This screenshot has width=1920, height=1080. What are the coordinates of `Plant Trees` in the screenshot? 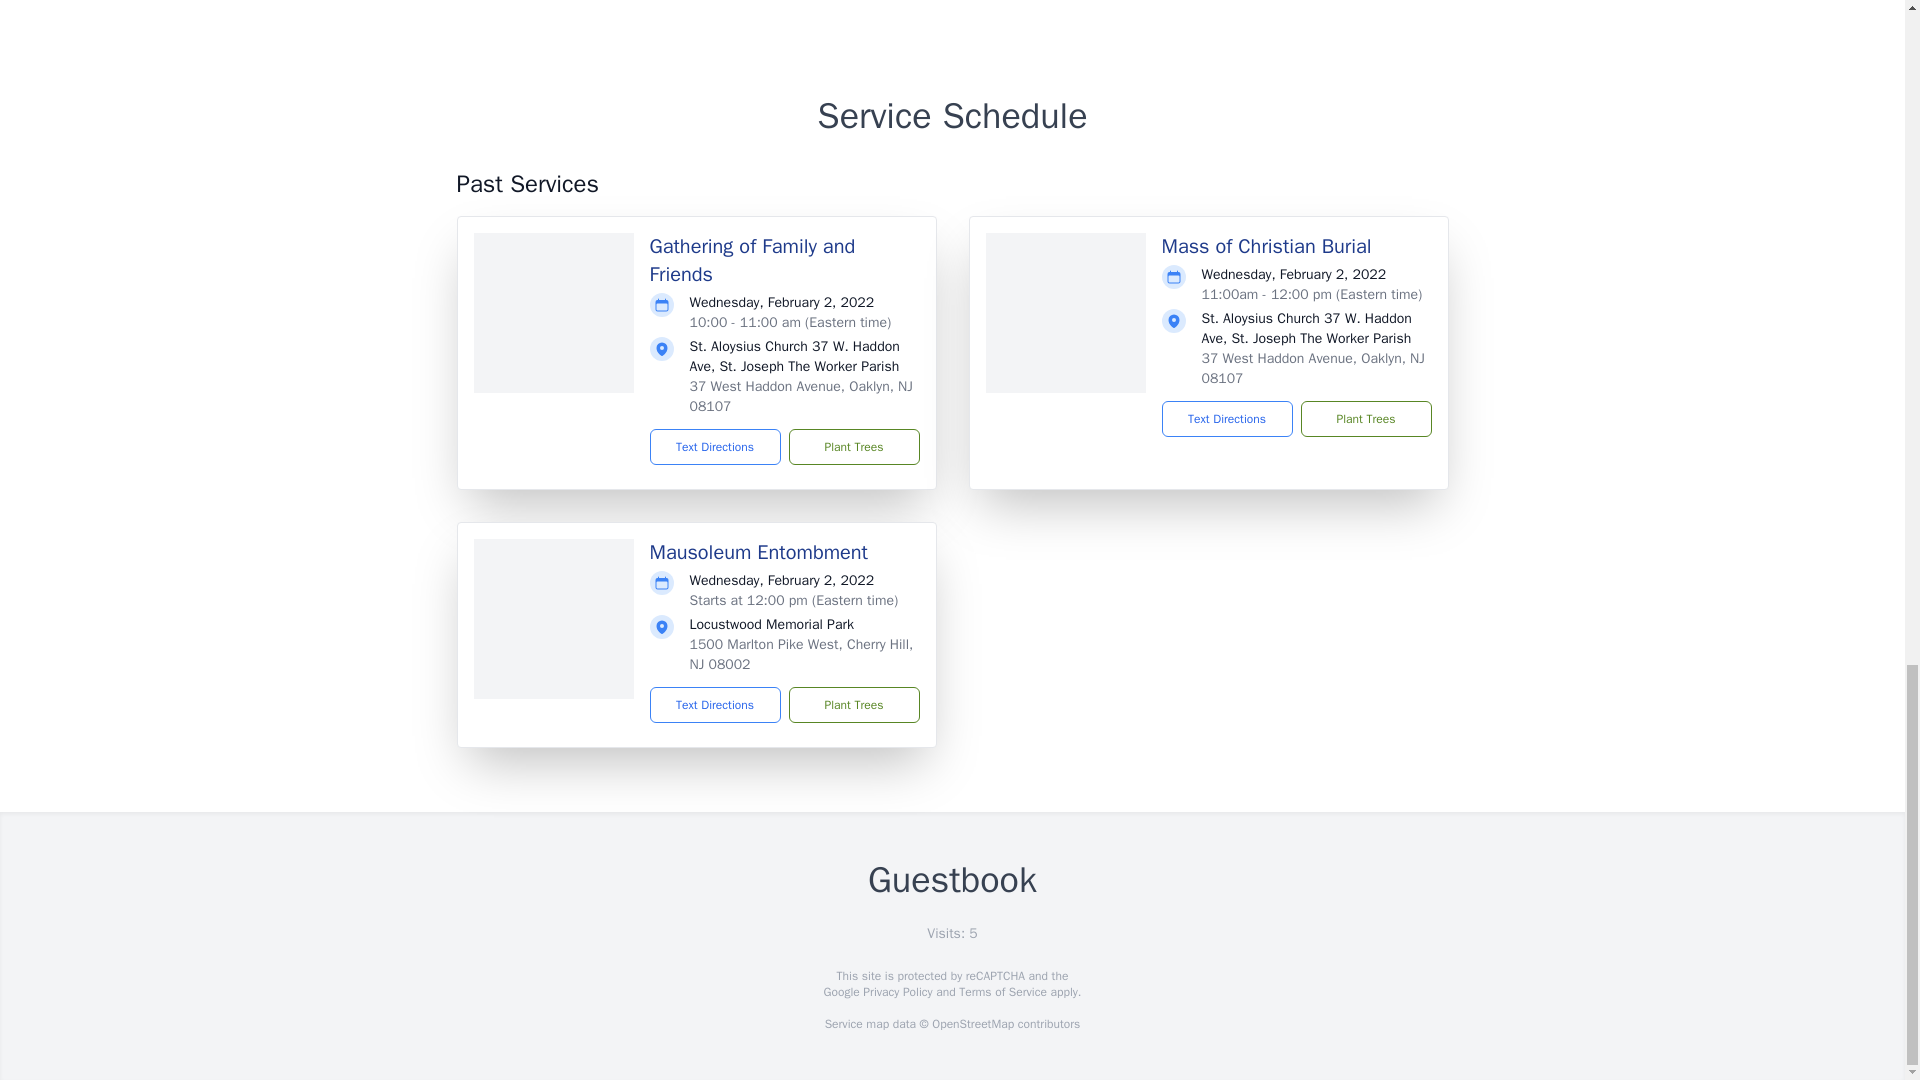 It's located at (1364, 418).